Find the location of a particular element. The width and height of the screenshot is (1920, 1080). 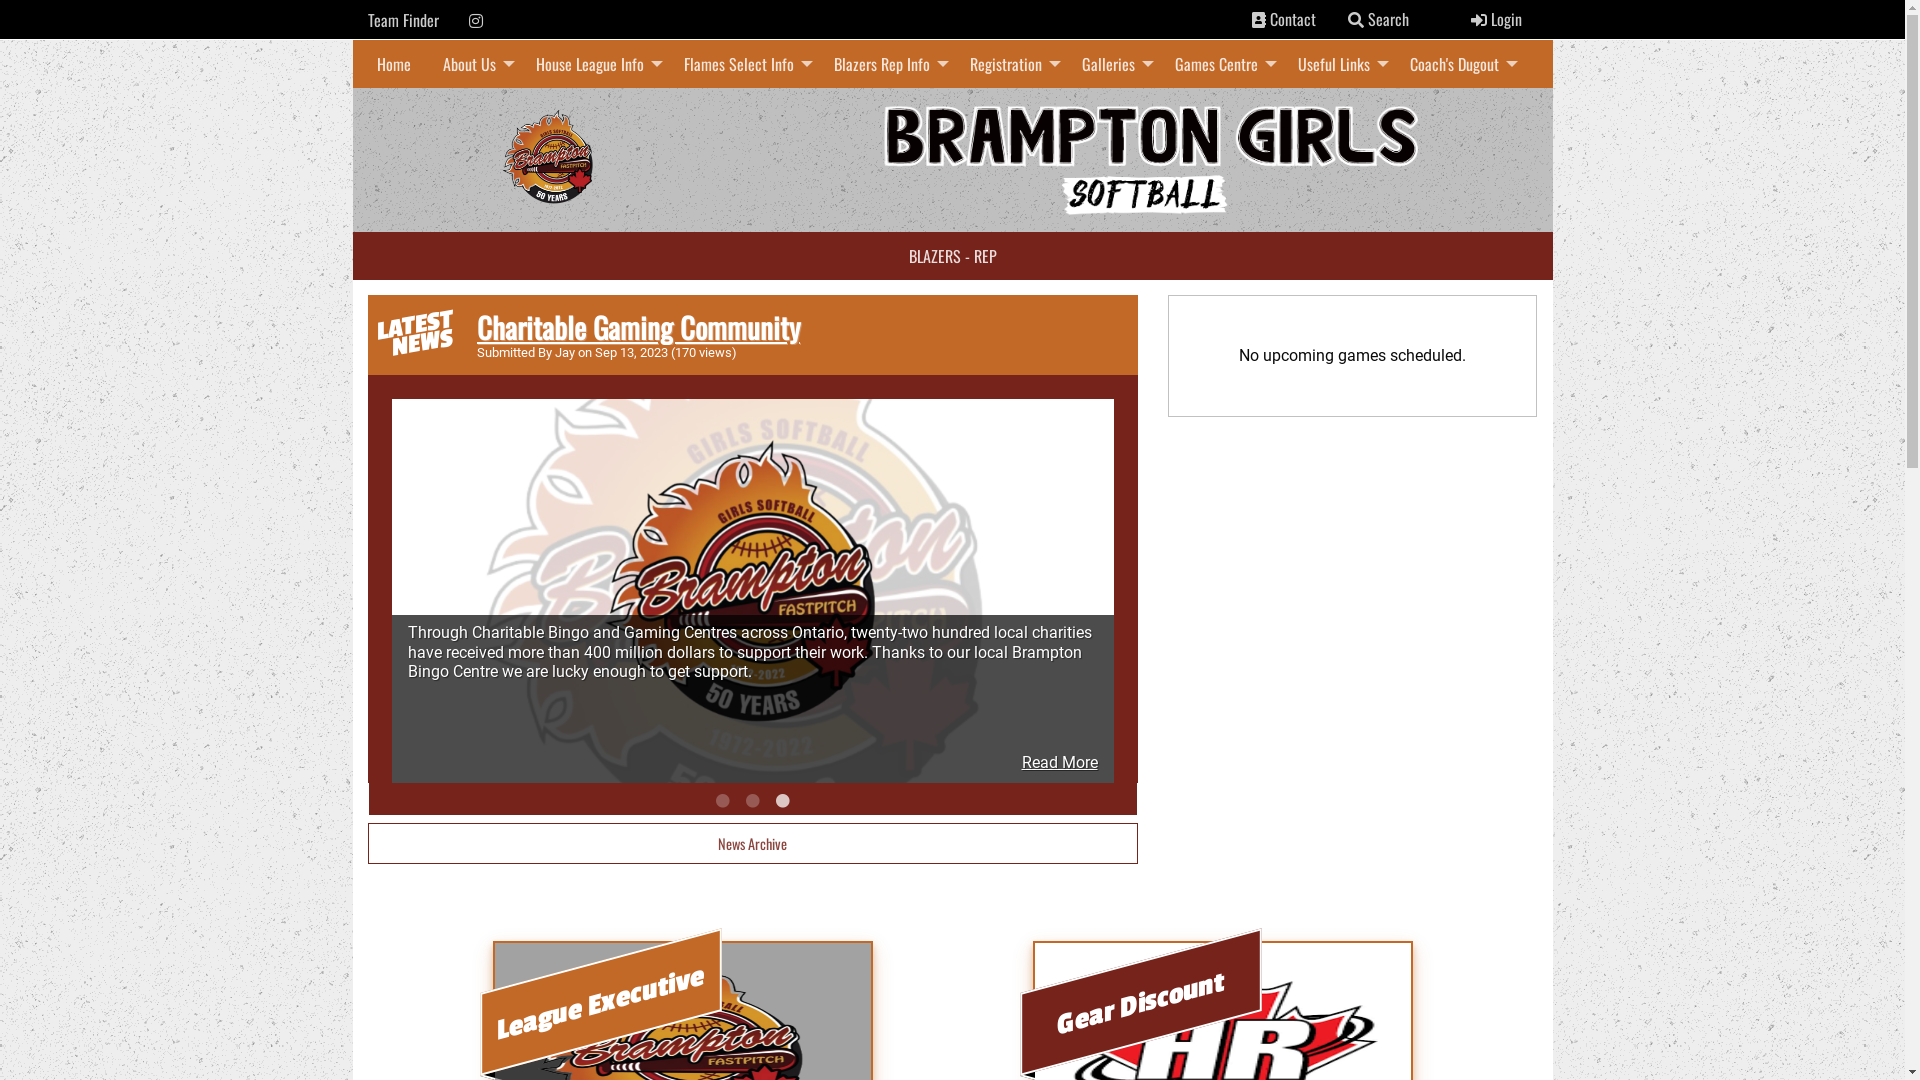

BLAZERS - REP is located at coordinates (952, 256).